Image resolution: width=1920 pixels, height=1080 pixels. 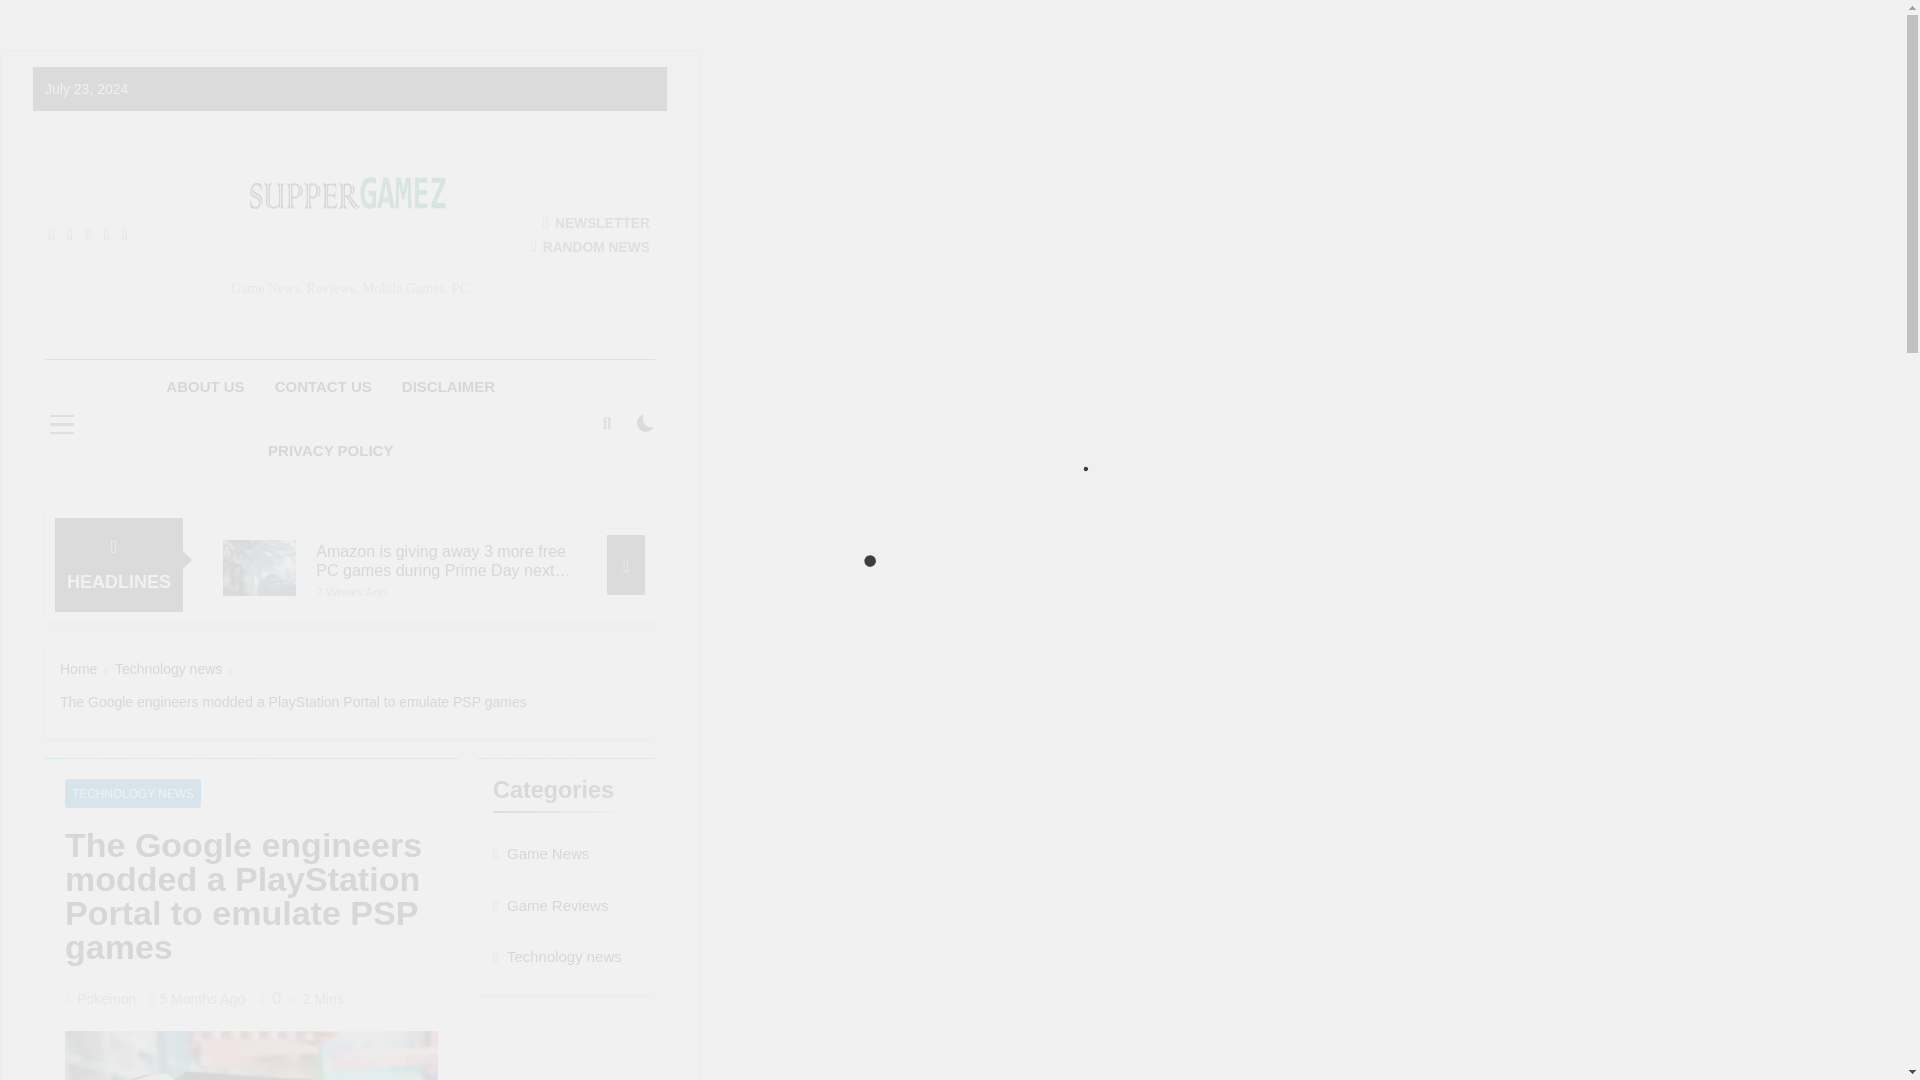 What do you see at coordinates (205, 386) in the screenshot?
I see `ABOUT US` at bounding box center [205, 386].